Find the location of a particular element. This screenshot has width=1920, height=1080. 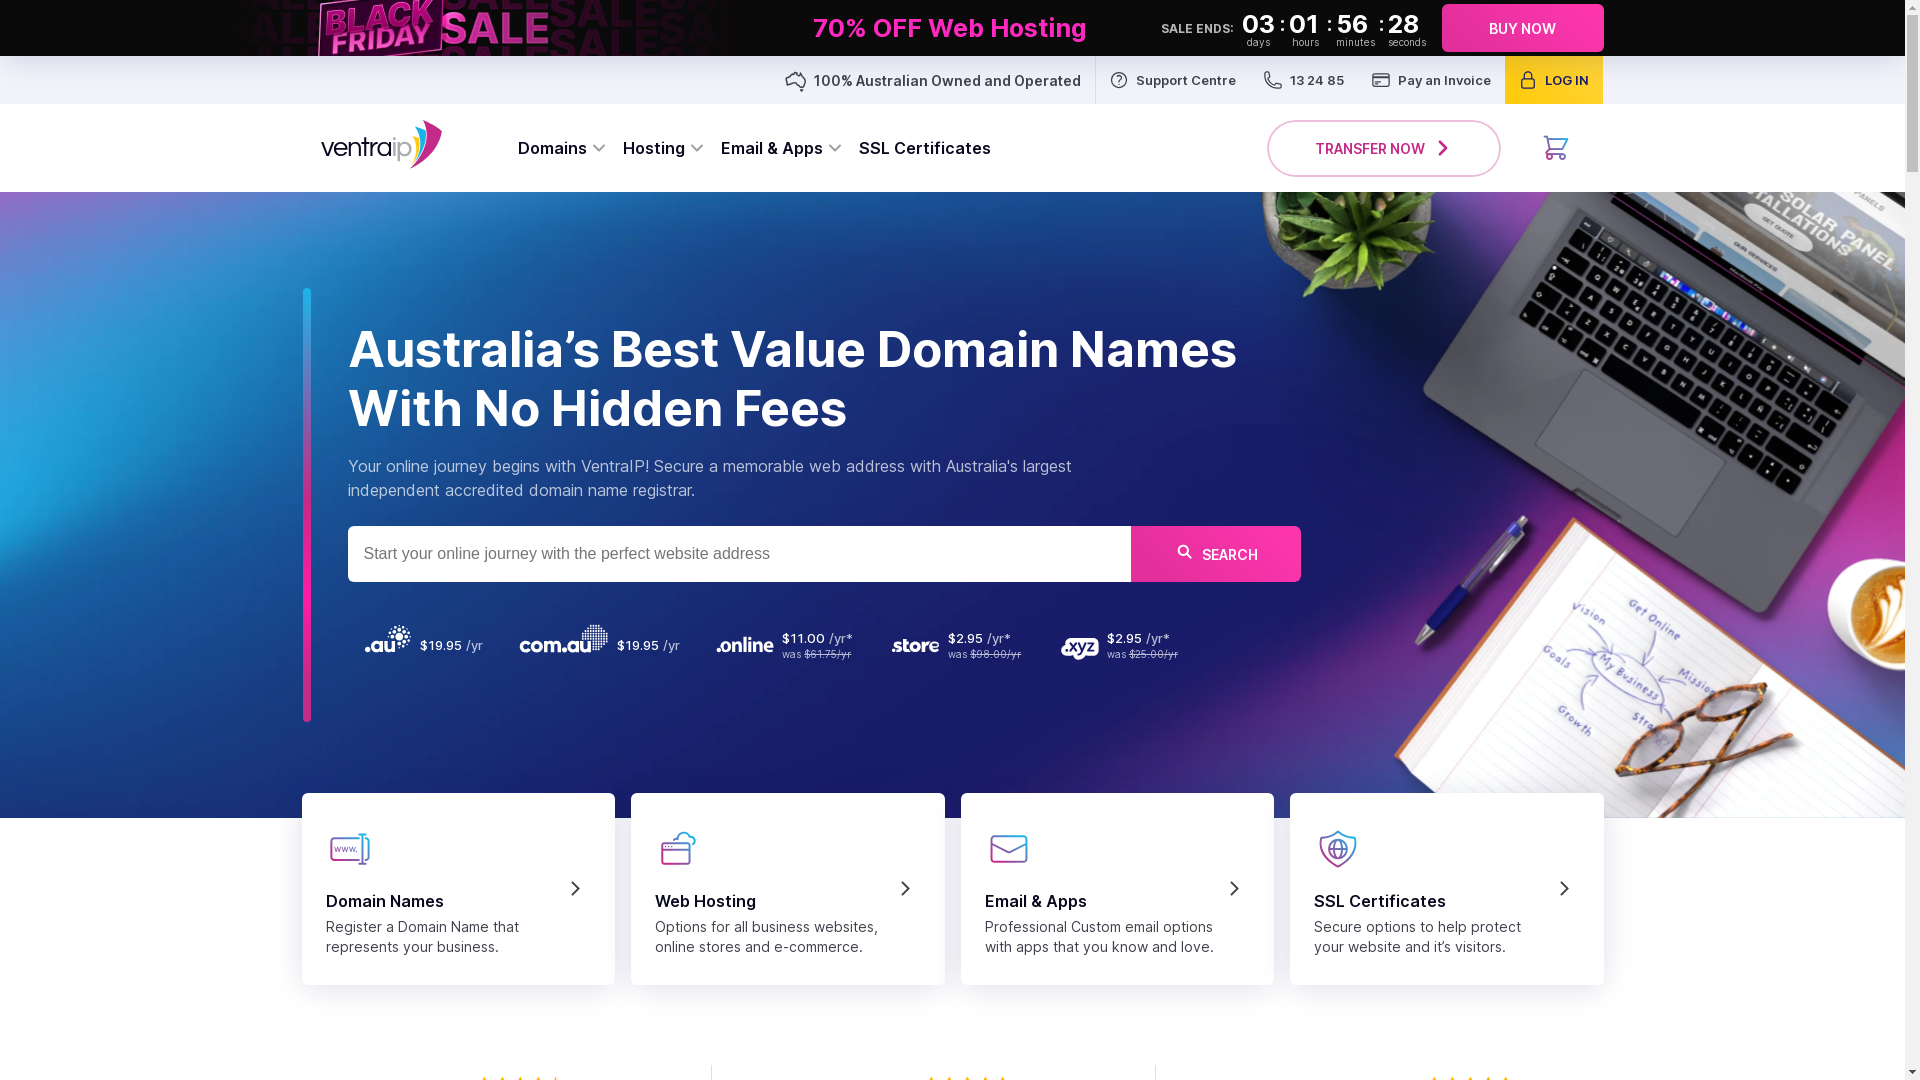

Domains is located at coordinates (562, 148).